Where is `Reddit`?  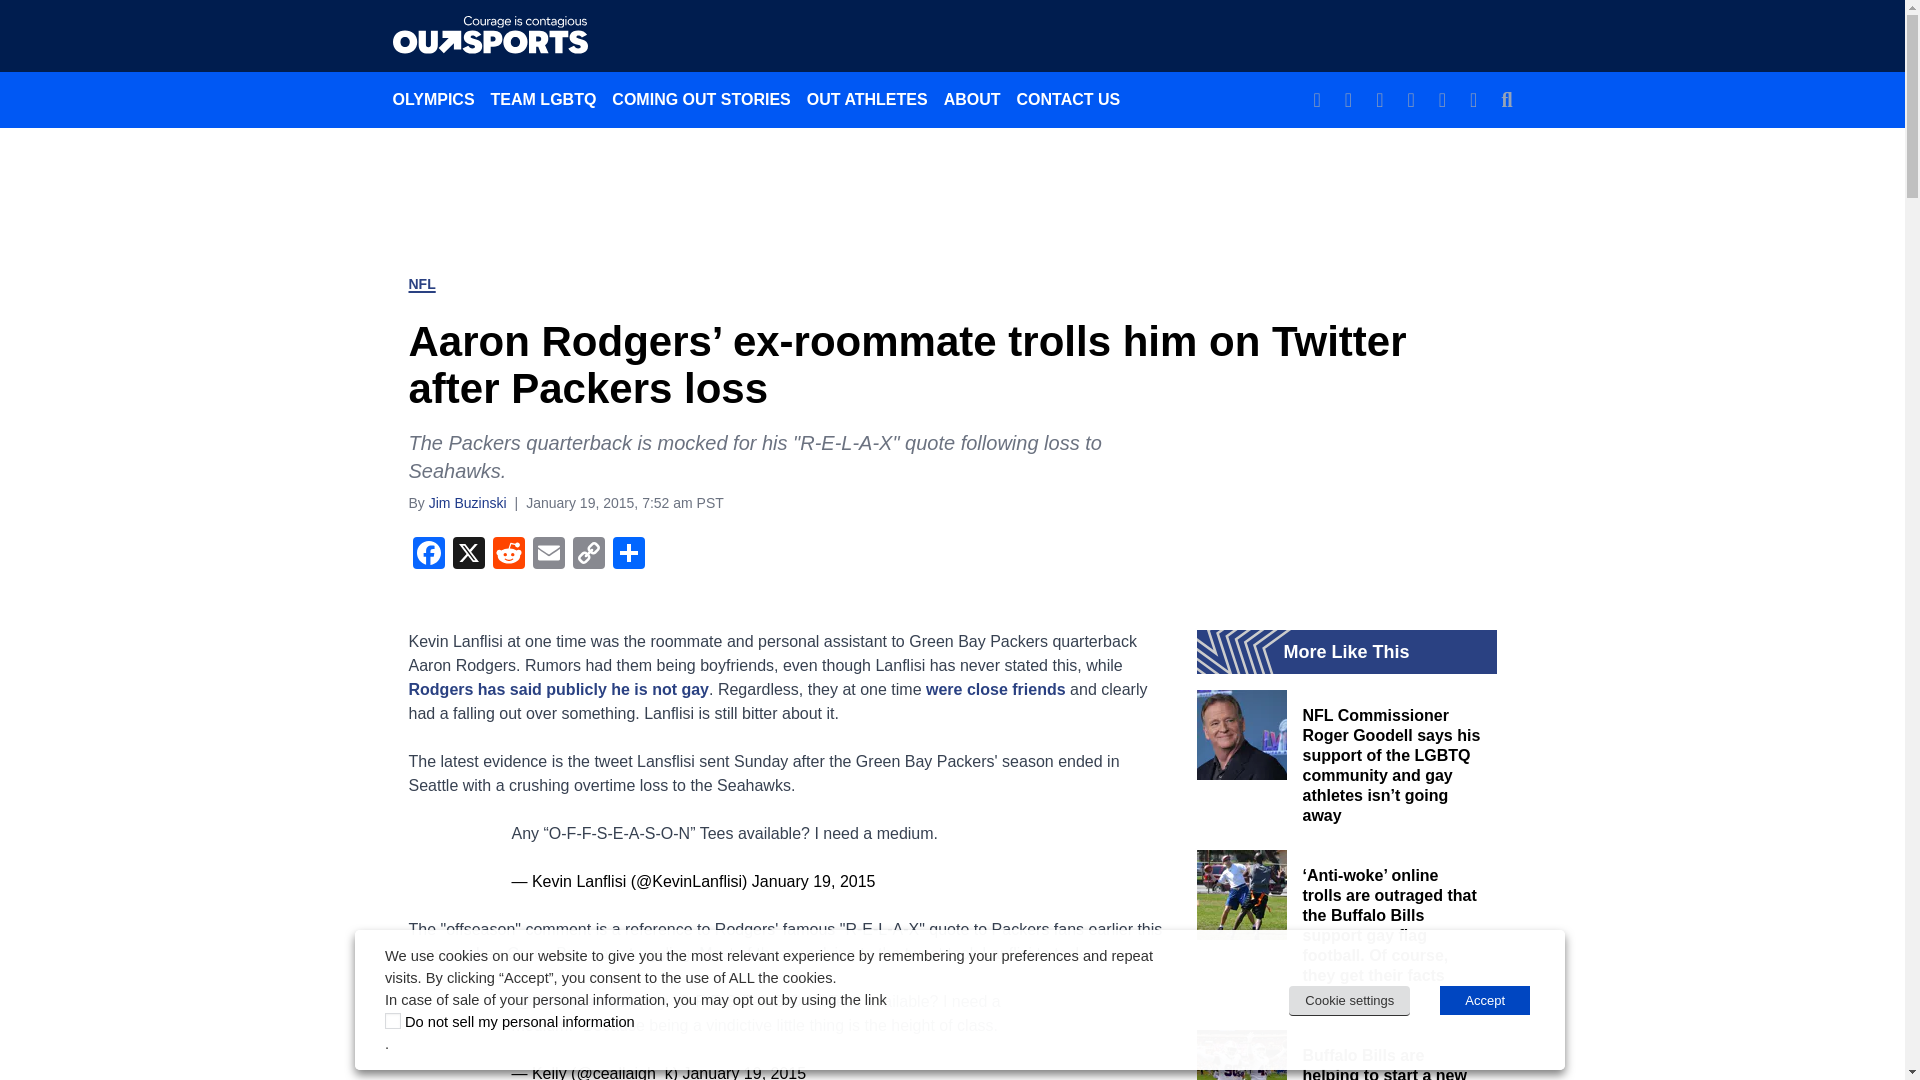
Reddit is located at coordinates (508, 554).